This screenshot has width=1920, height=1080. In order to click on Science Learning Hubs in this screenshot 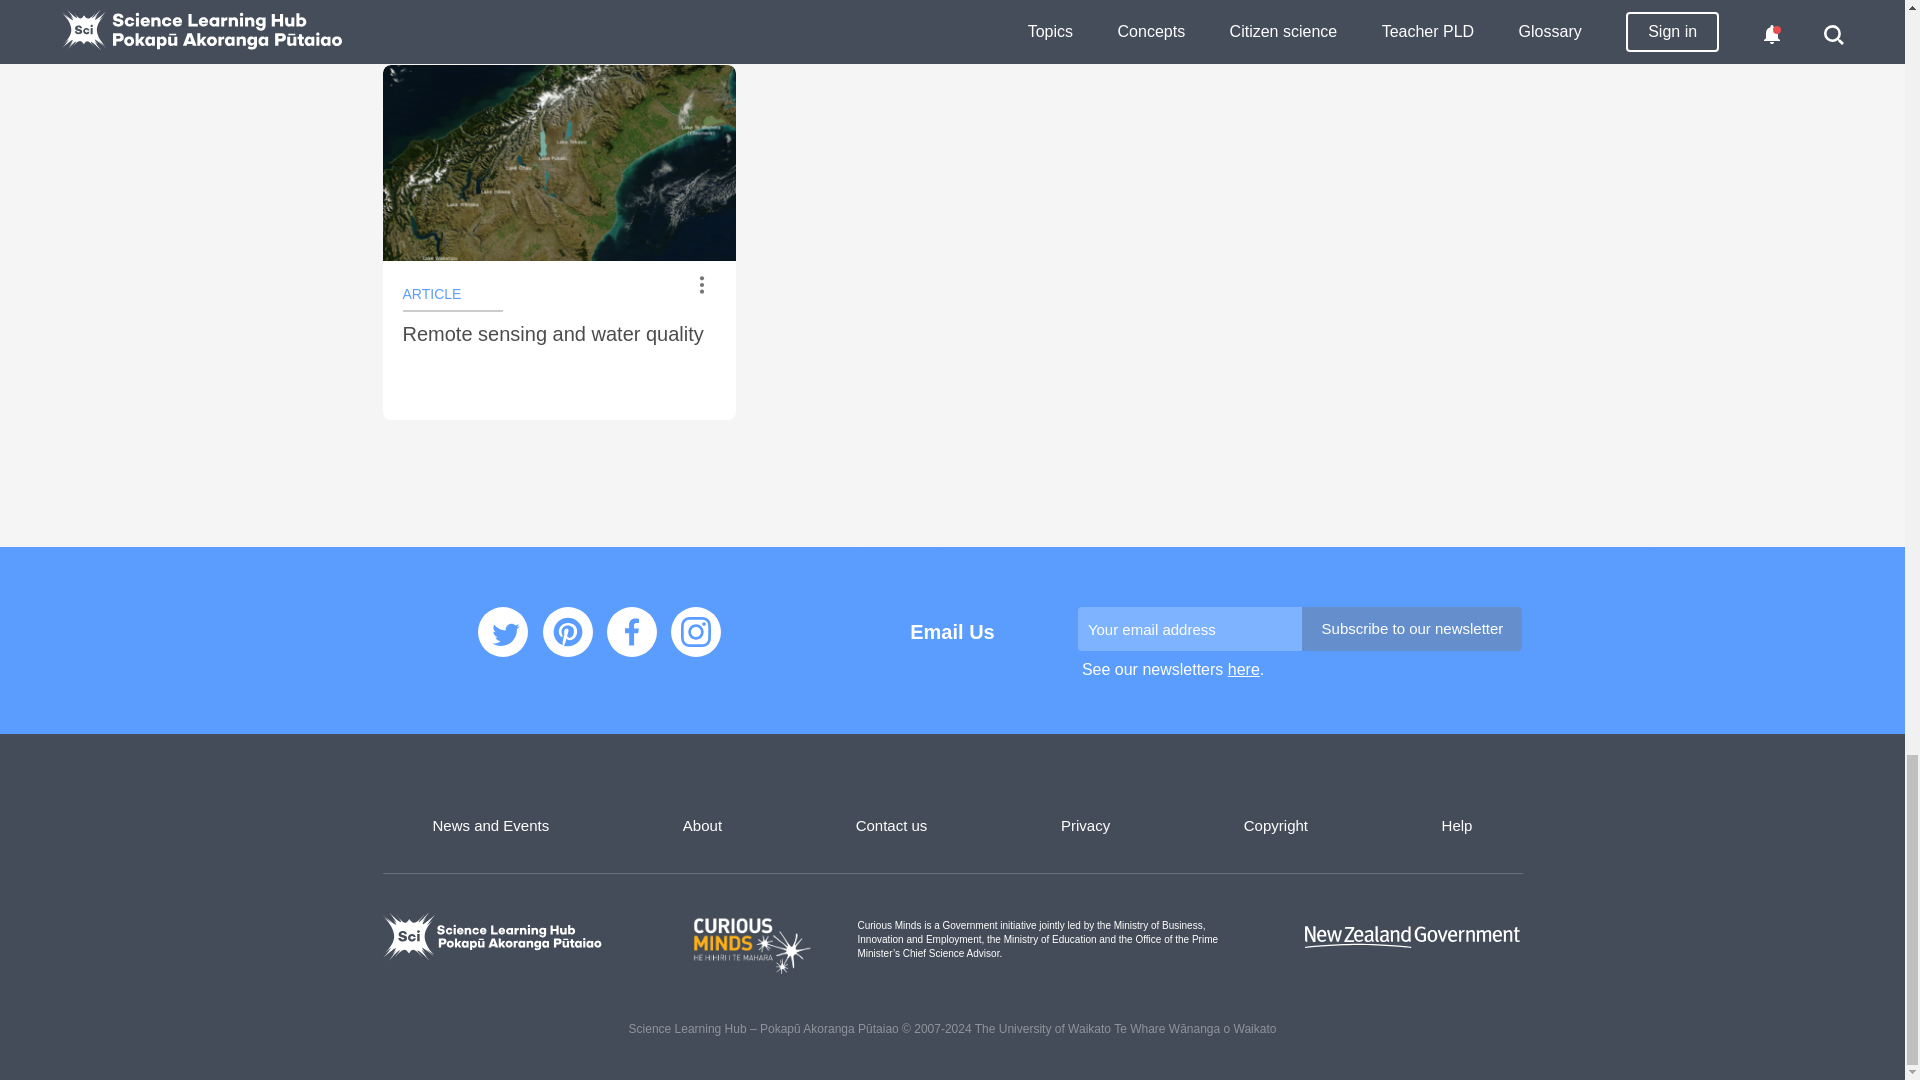, I will do `click(492, 936)`.